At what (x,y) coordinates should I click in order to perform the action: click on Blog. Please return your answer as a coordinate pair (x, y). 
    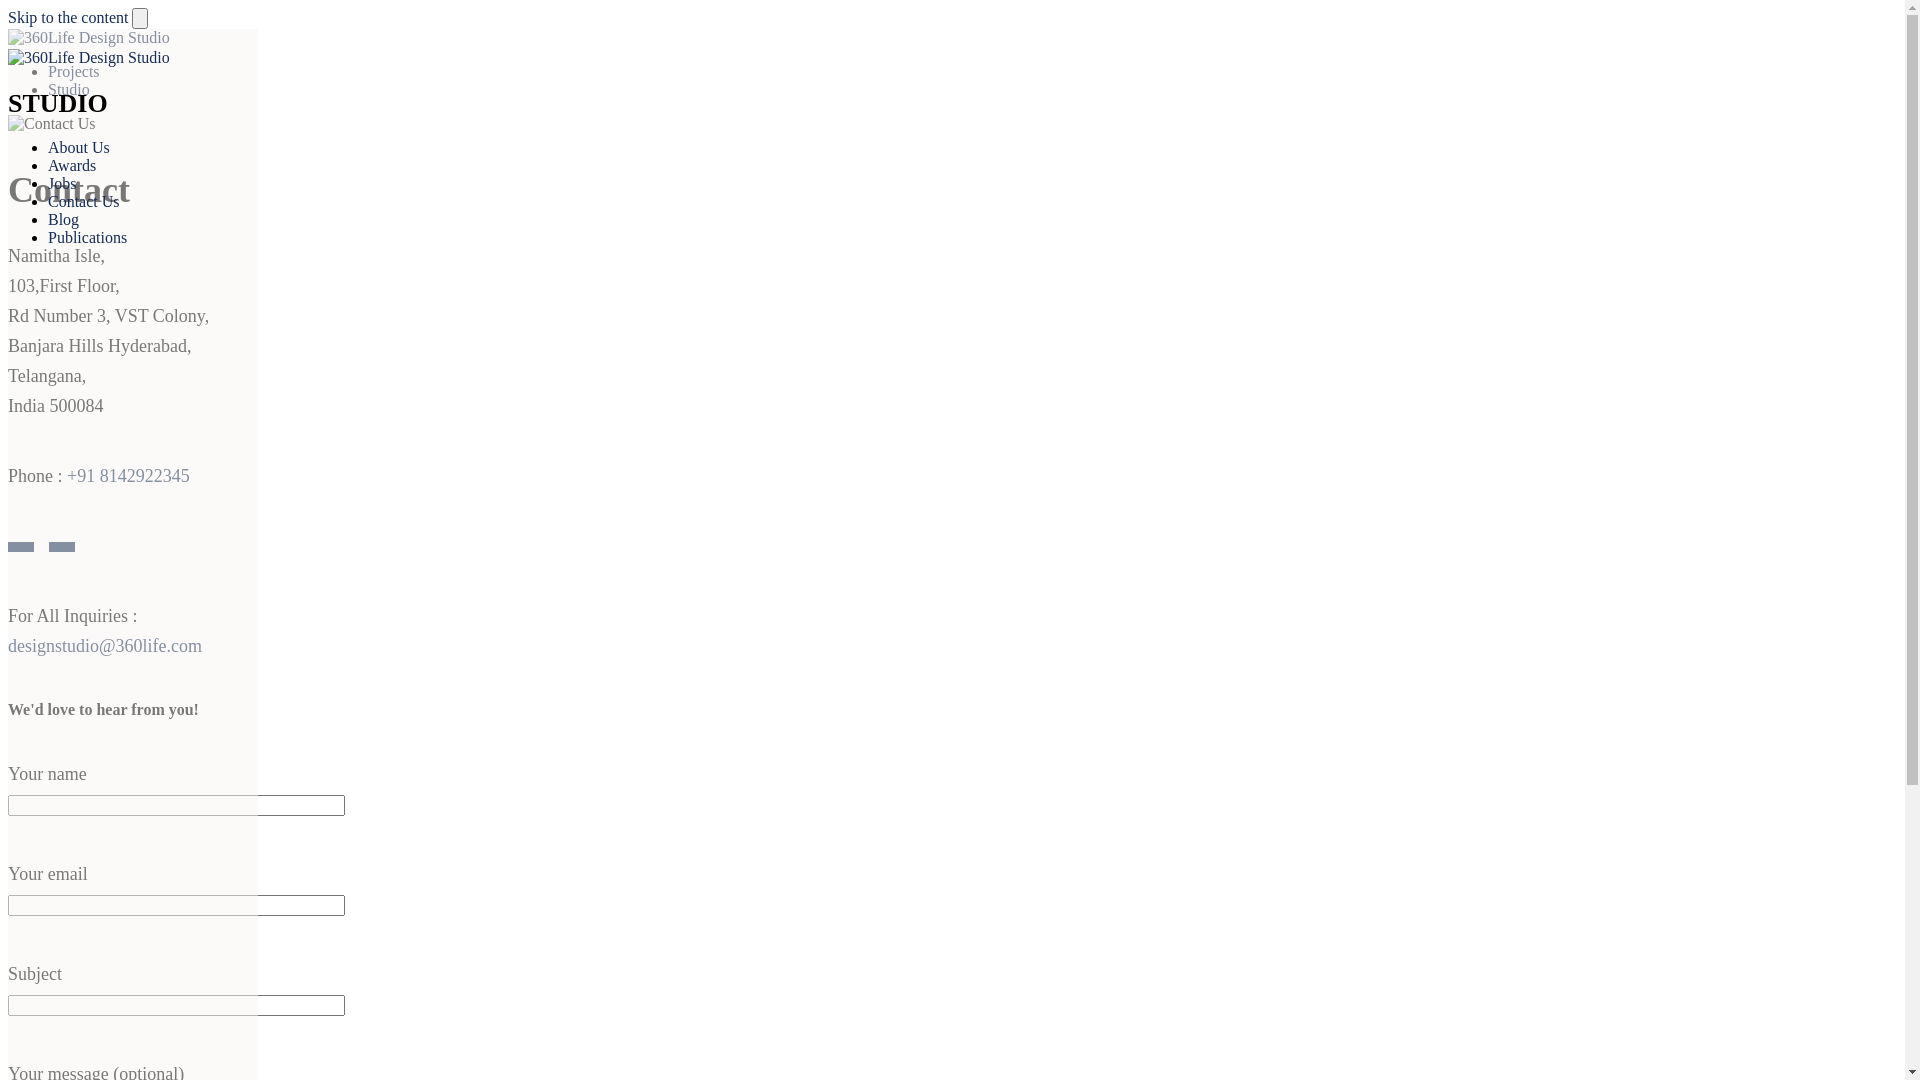
    Looking at the image, I should click on (64, 220).